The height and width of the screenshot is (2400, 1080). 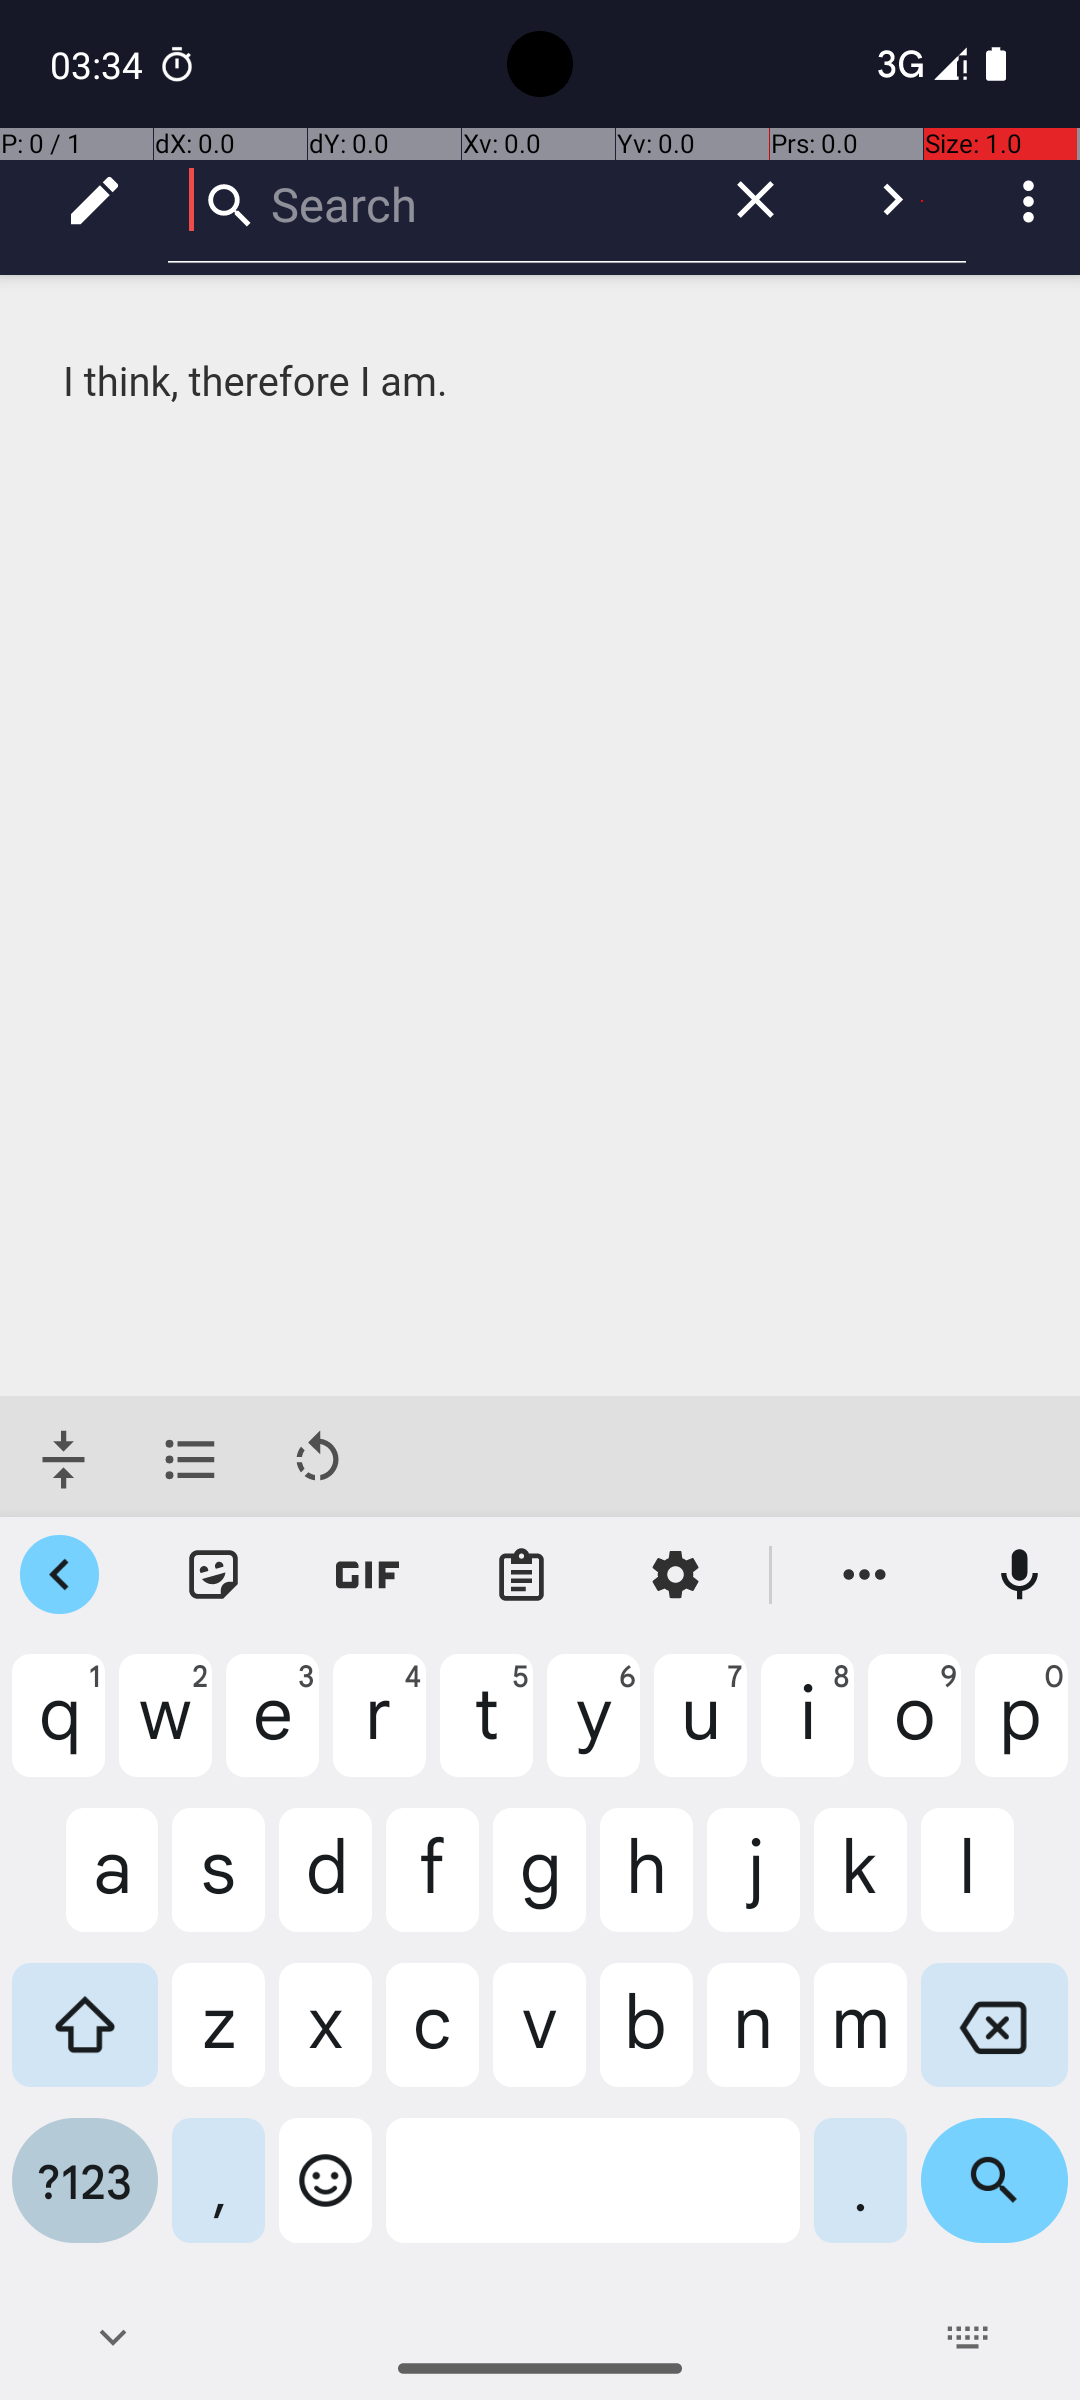 What do you see at coordinates (99, 64) in the screenshot?
I see `03:34` at bounding box center [99, 64].